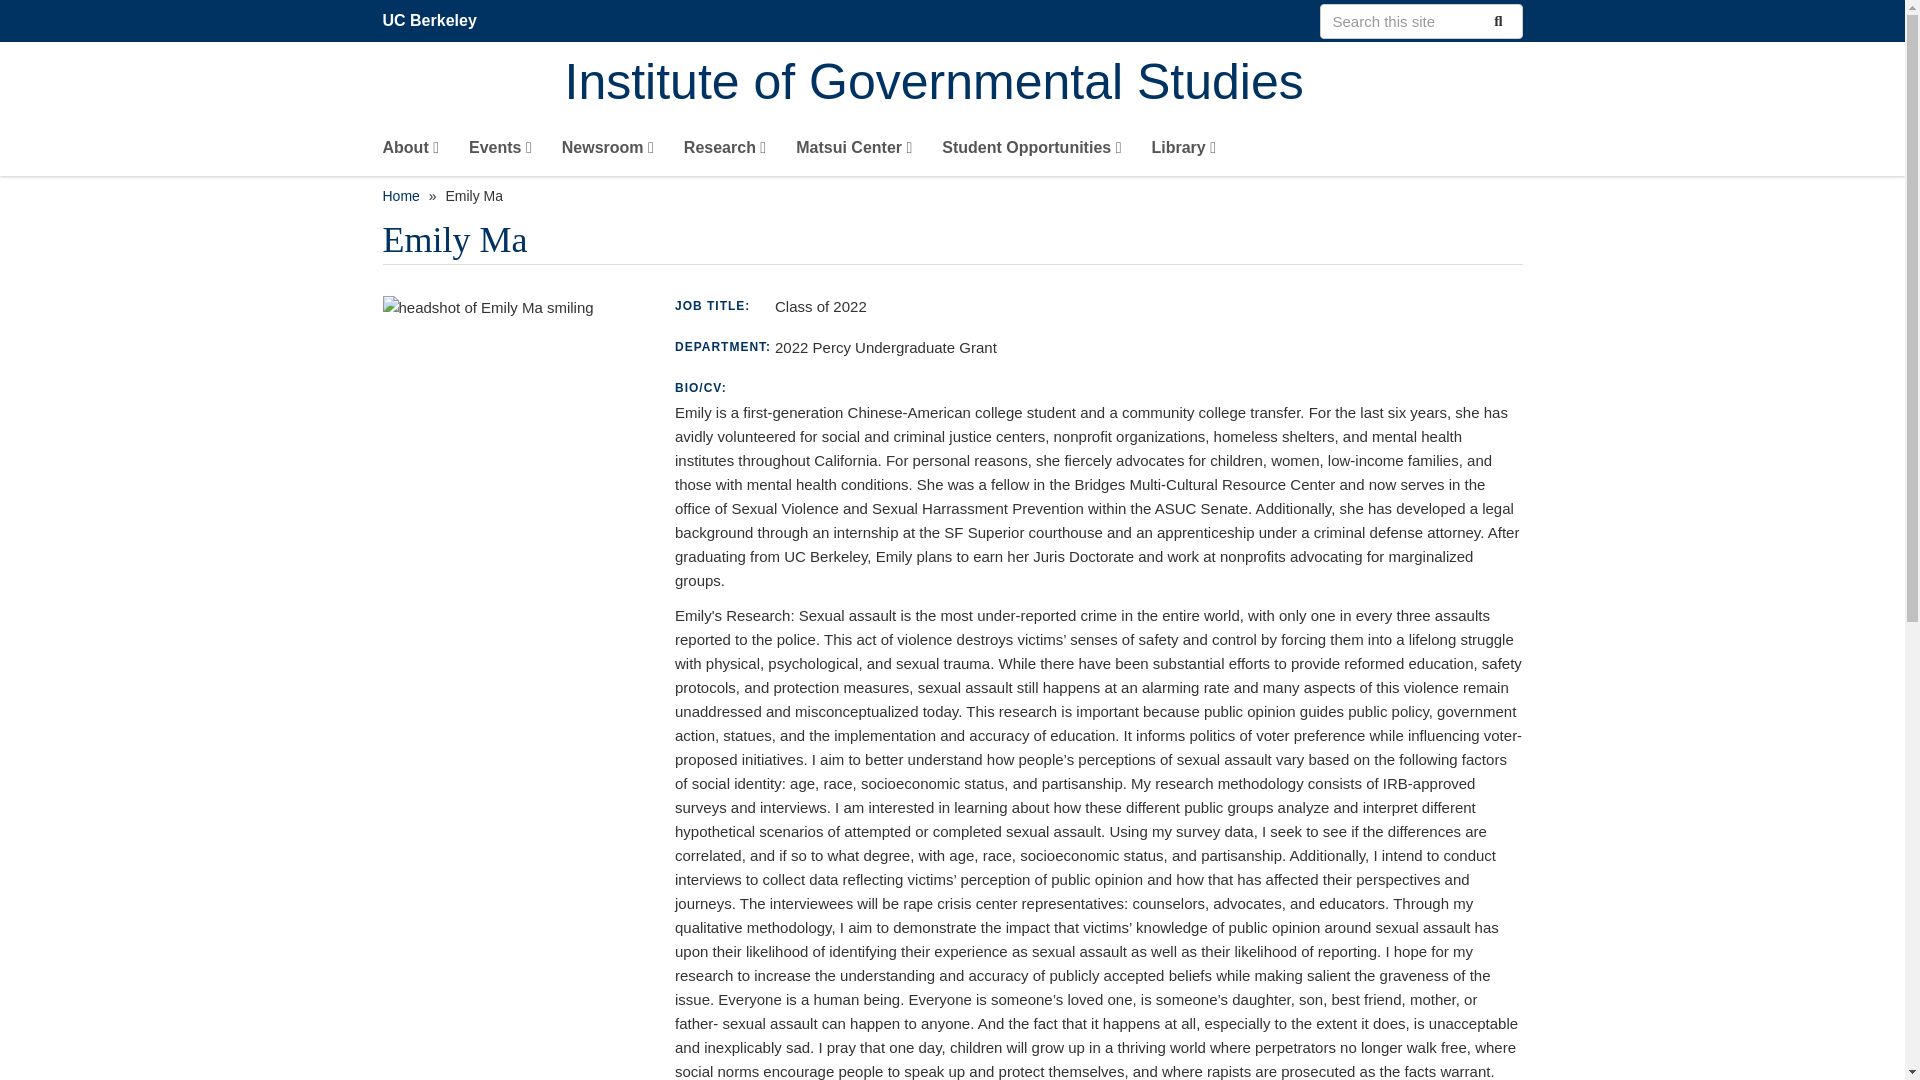  Describe the element at coordinates (1496, 20) in the screenshot. I see `Submit Search` at that location.